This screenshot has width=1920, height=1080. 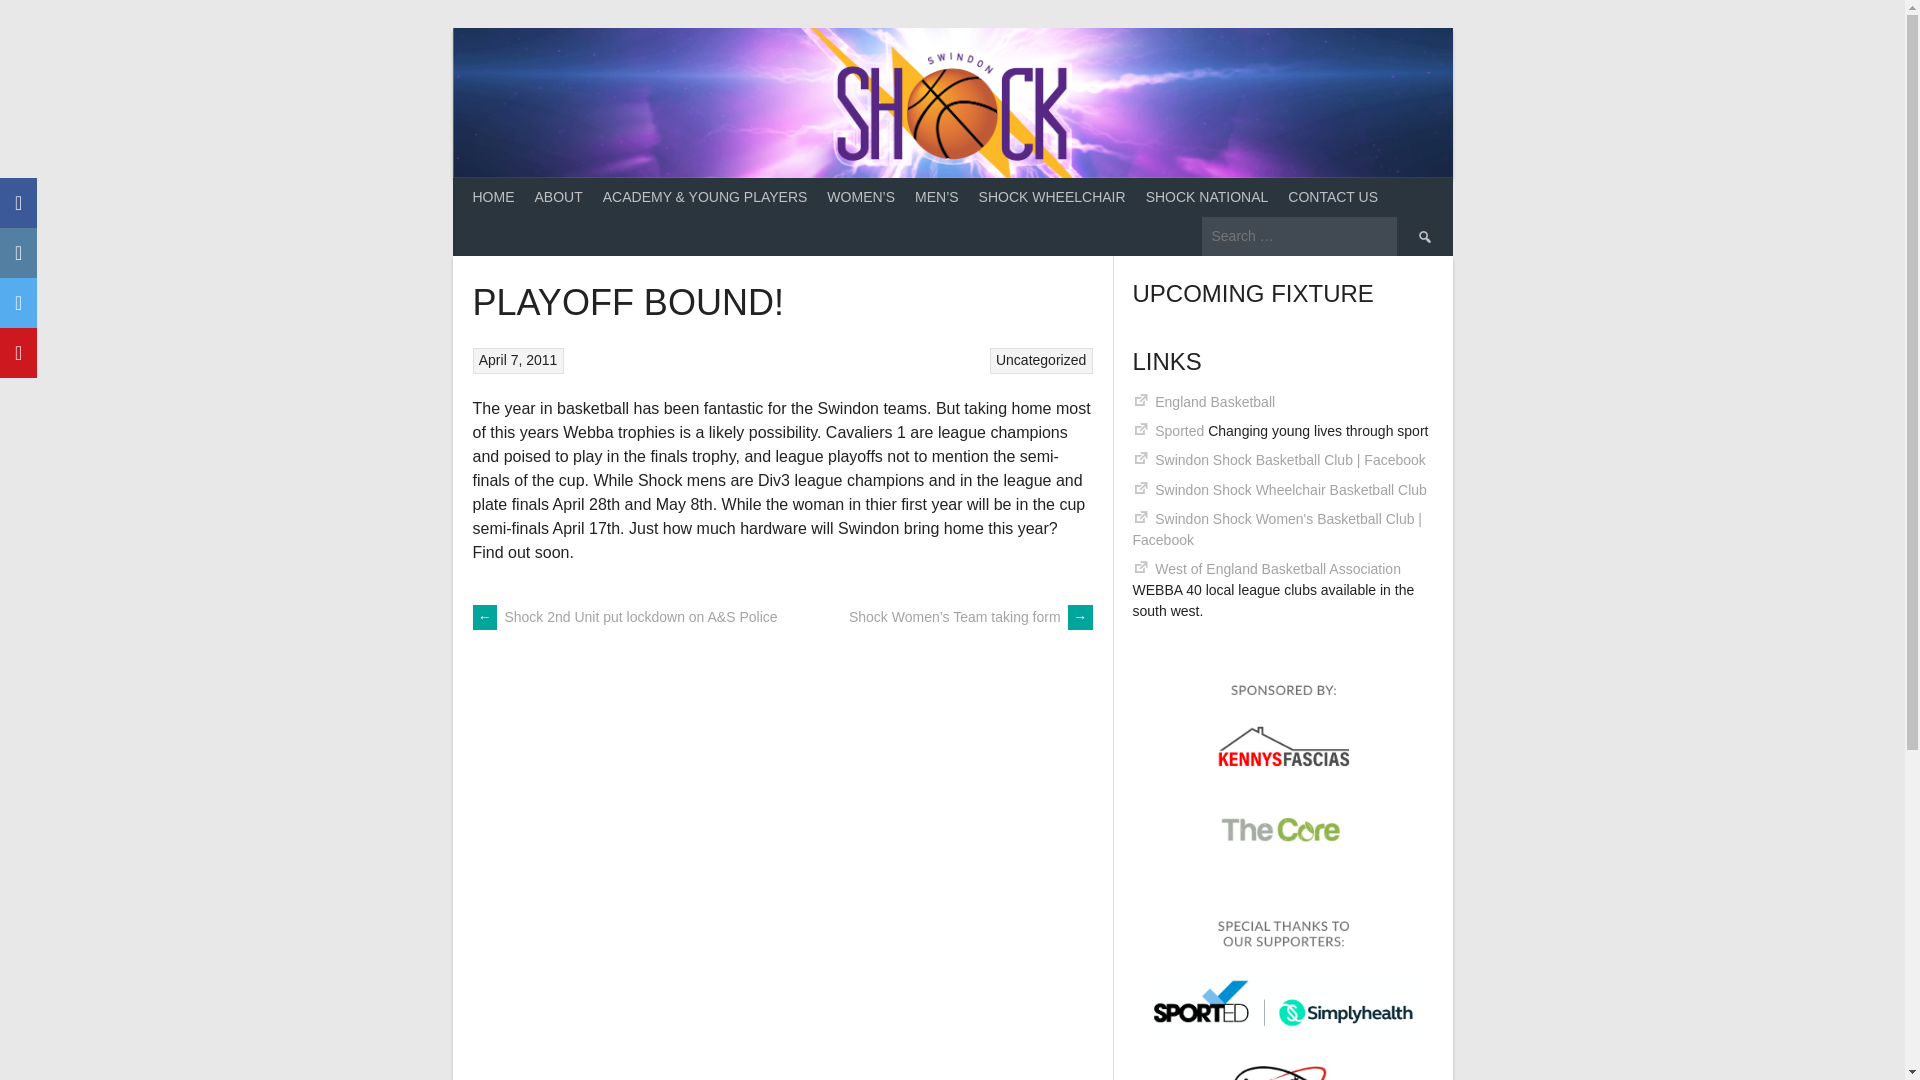 What do you see at coordinates (1333, 198) in the screenshot?
I see `CONTACT US` at bounding box center [1333, 198].